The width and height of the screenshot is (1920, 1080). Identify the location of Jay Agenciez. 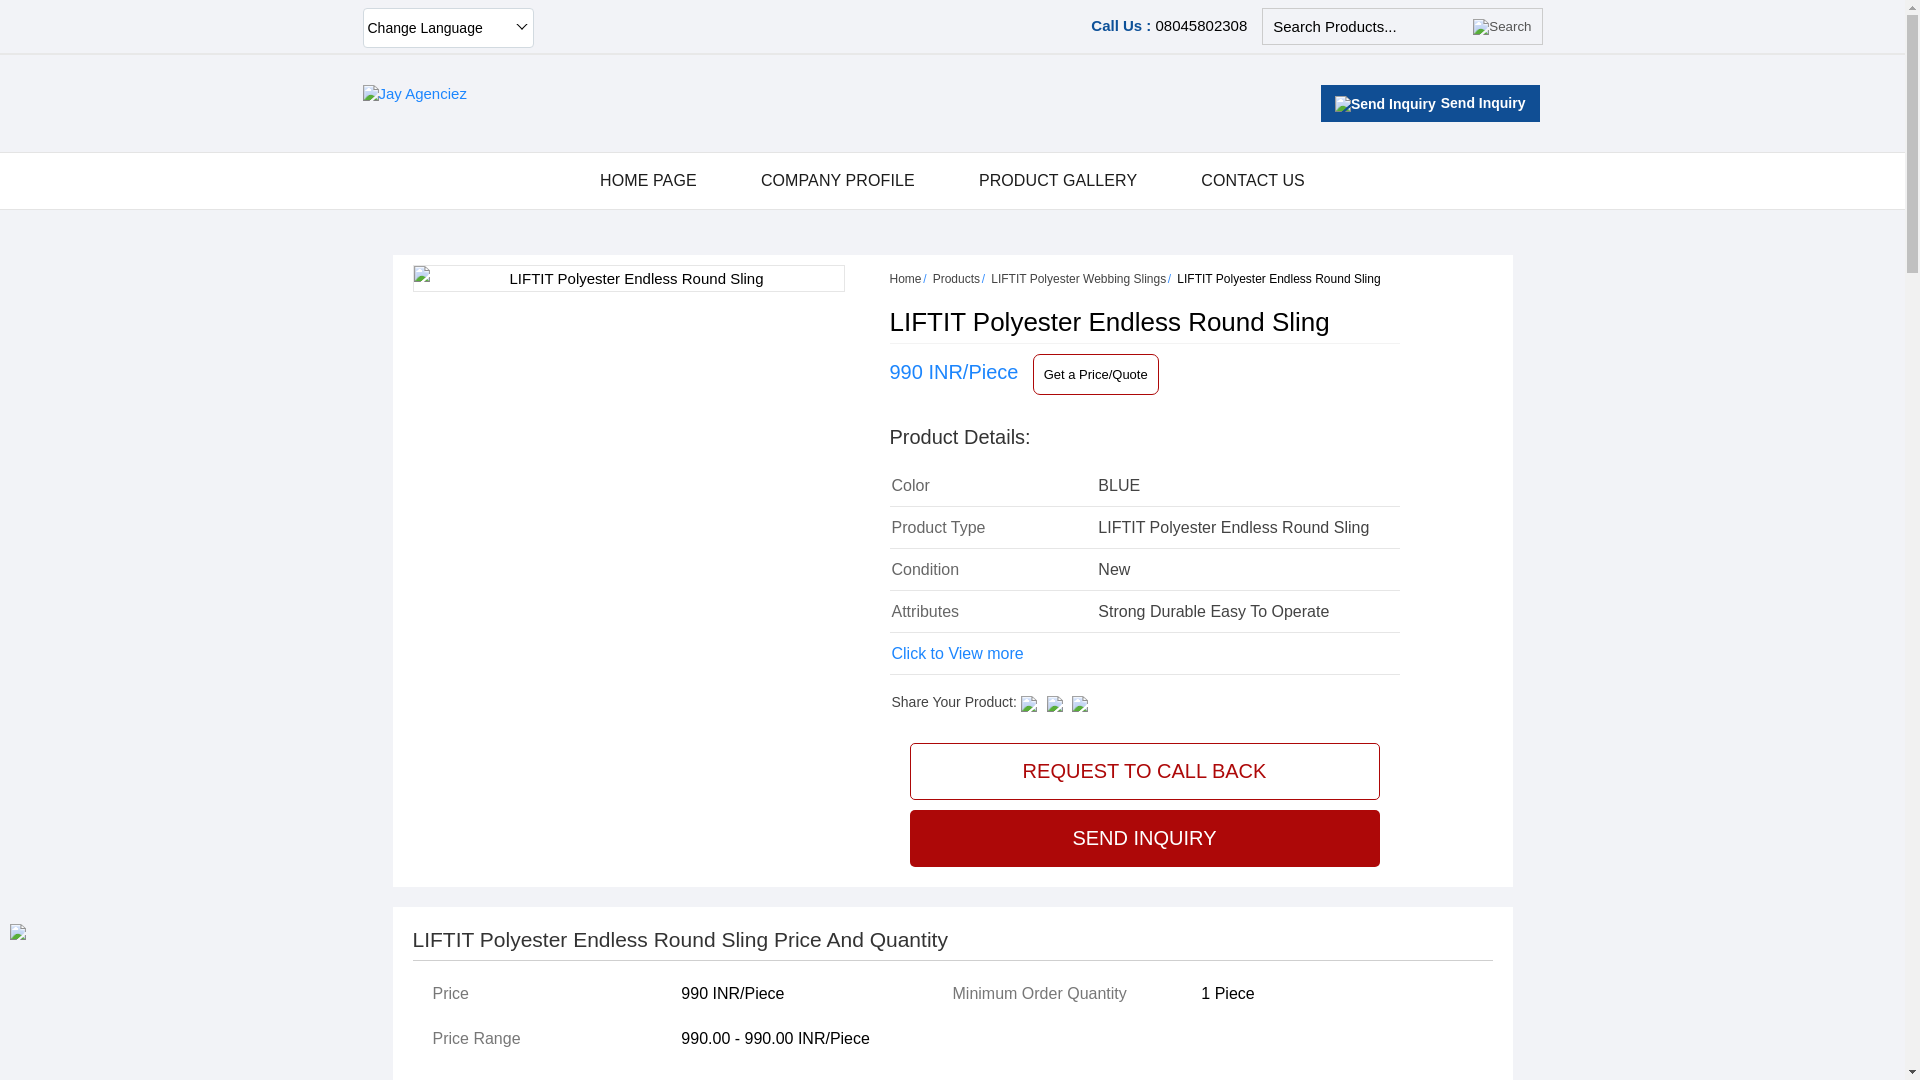
(414, 93).